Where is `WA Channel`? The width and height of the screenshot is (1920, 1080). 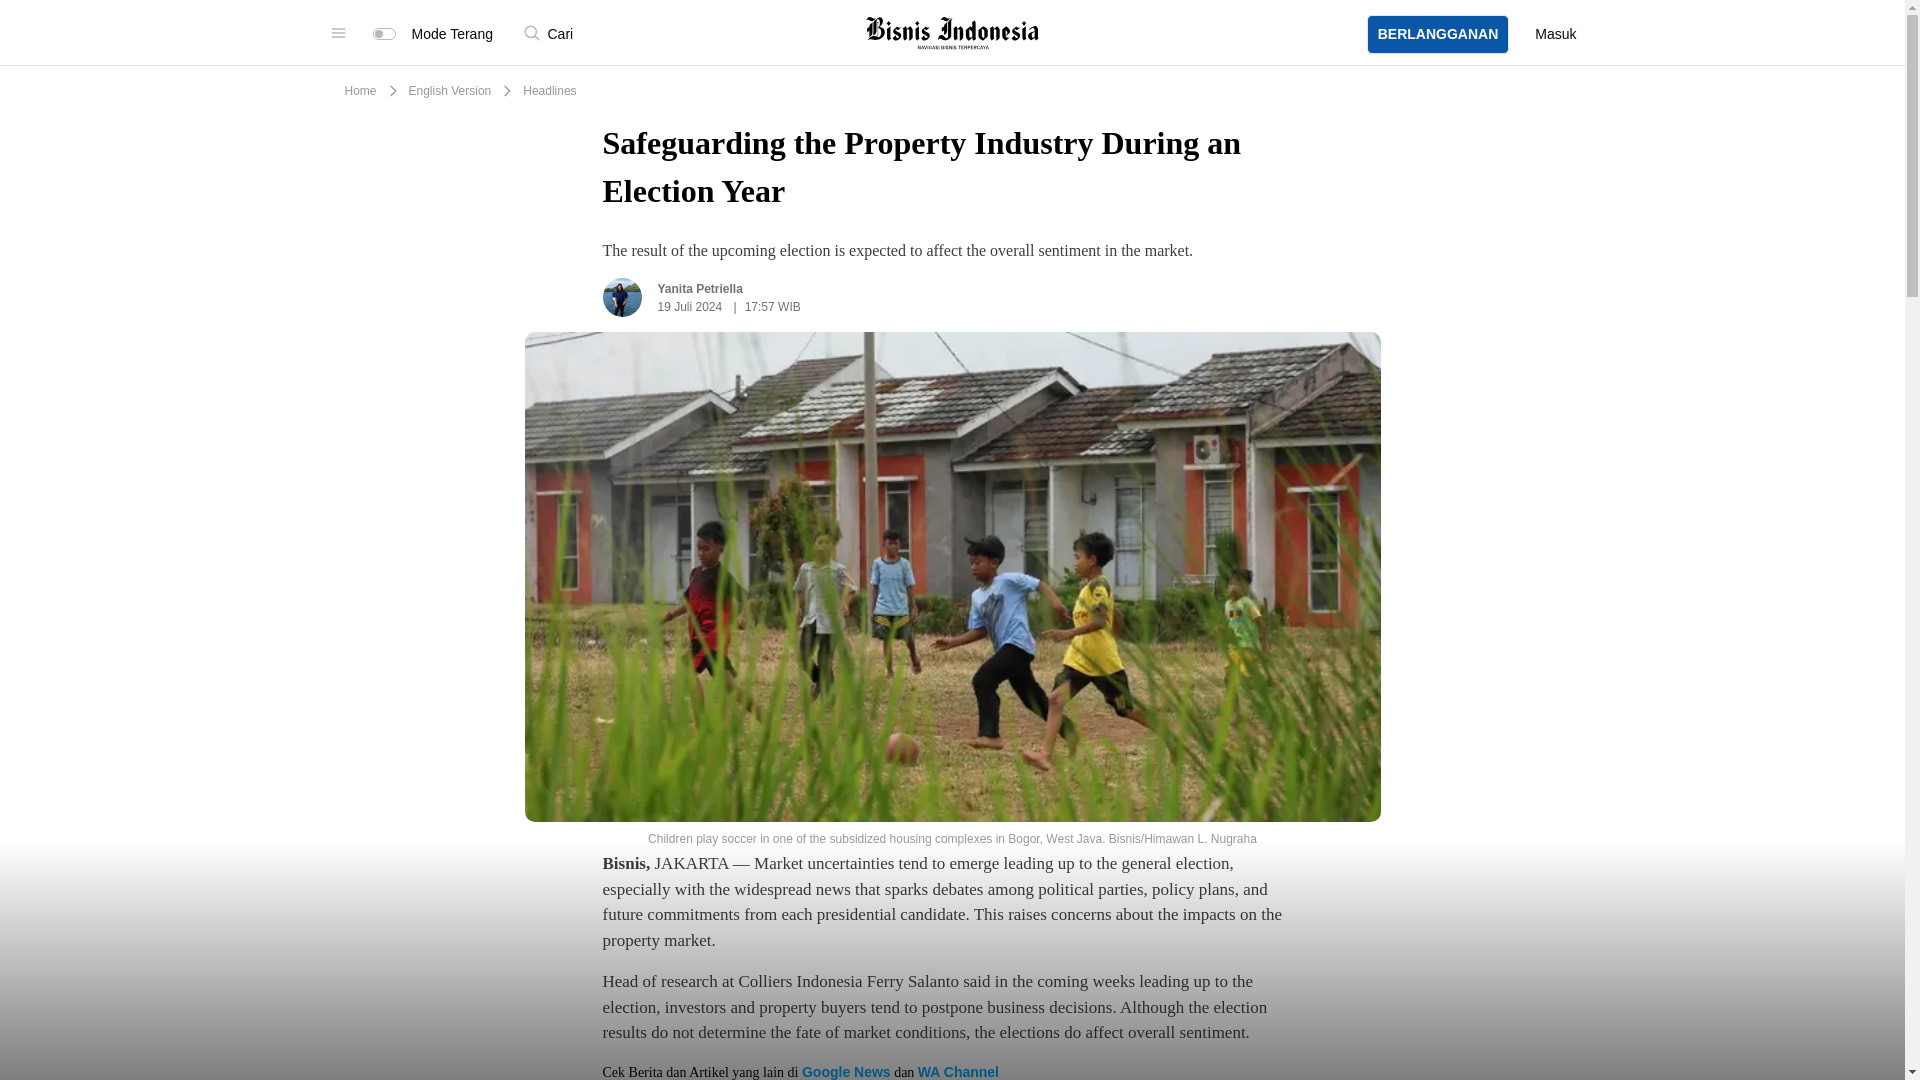 WA Channel is located at coordinates (958, 1072).